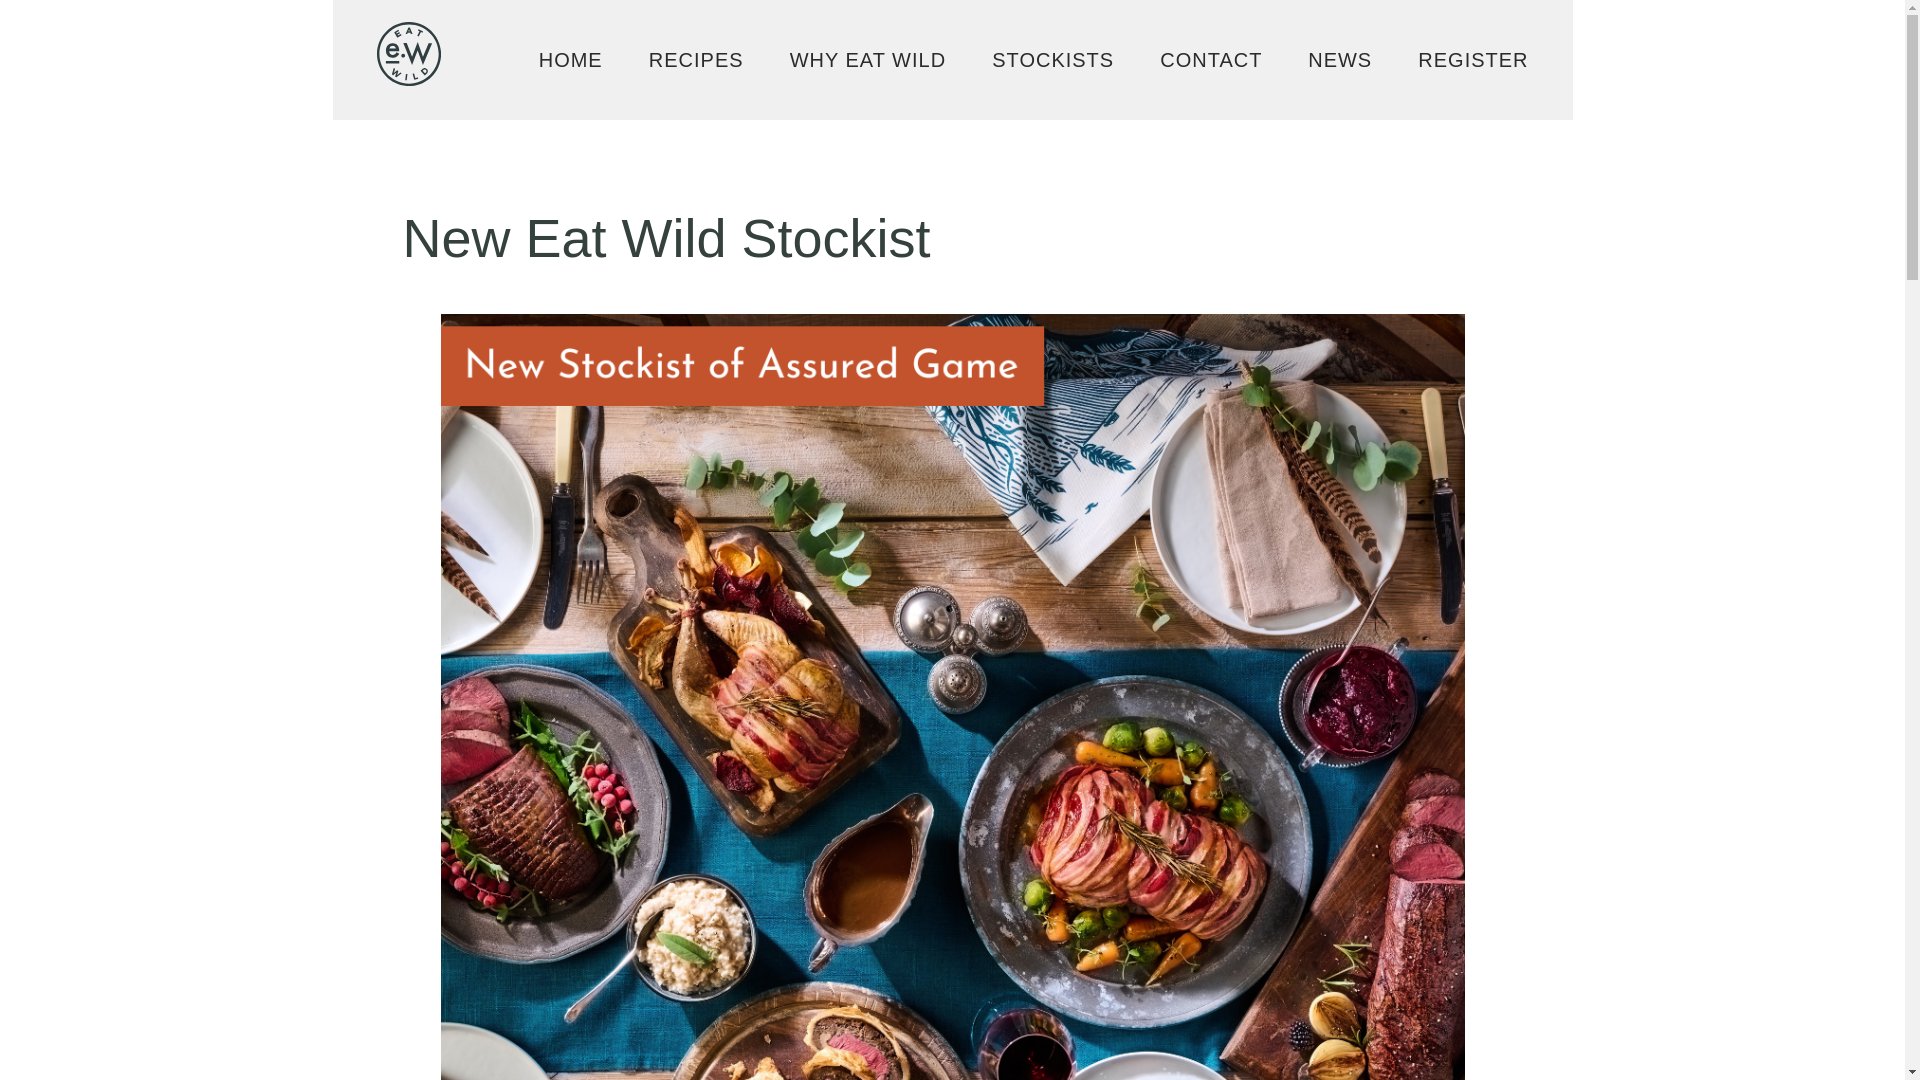  What do you see at coordinates (1210, 58) in the screenshot?
I see `CONTACT` at bounding box center [1210, 58].